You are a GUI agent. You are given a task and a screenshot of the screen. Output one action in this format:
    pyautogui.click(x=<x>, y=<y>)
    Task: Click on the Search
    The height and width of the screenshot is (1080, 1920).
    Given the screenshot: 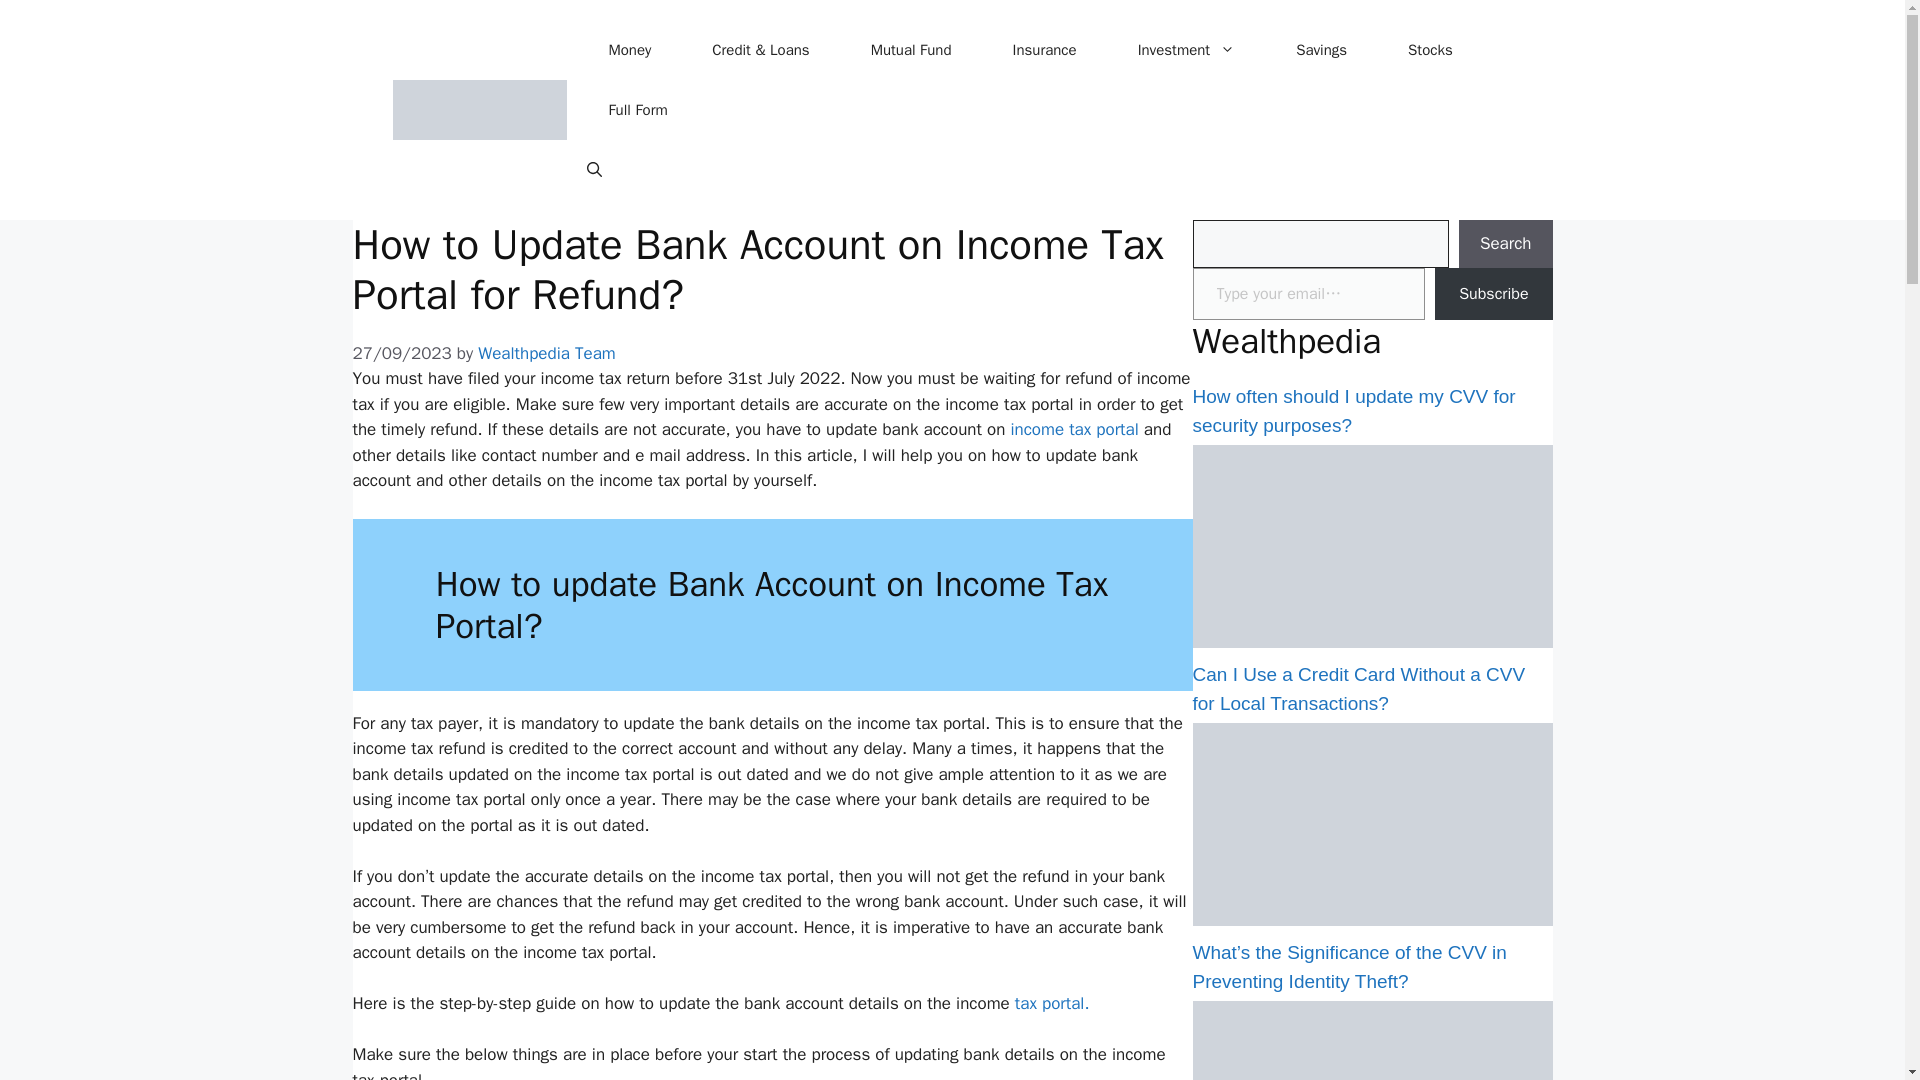 What is the action you would take?
    pyautogui.click(x=1506, y=244)
    